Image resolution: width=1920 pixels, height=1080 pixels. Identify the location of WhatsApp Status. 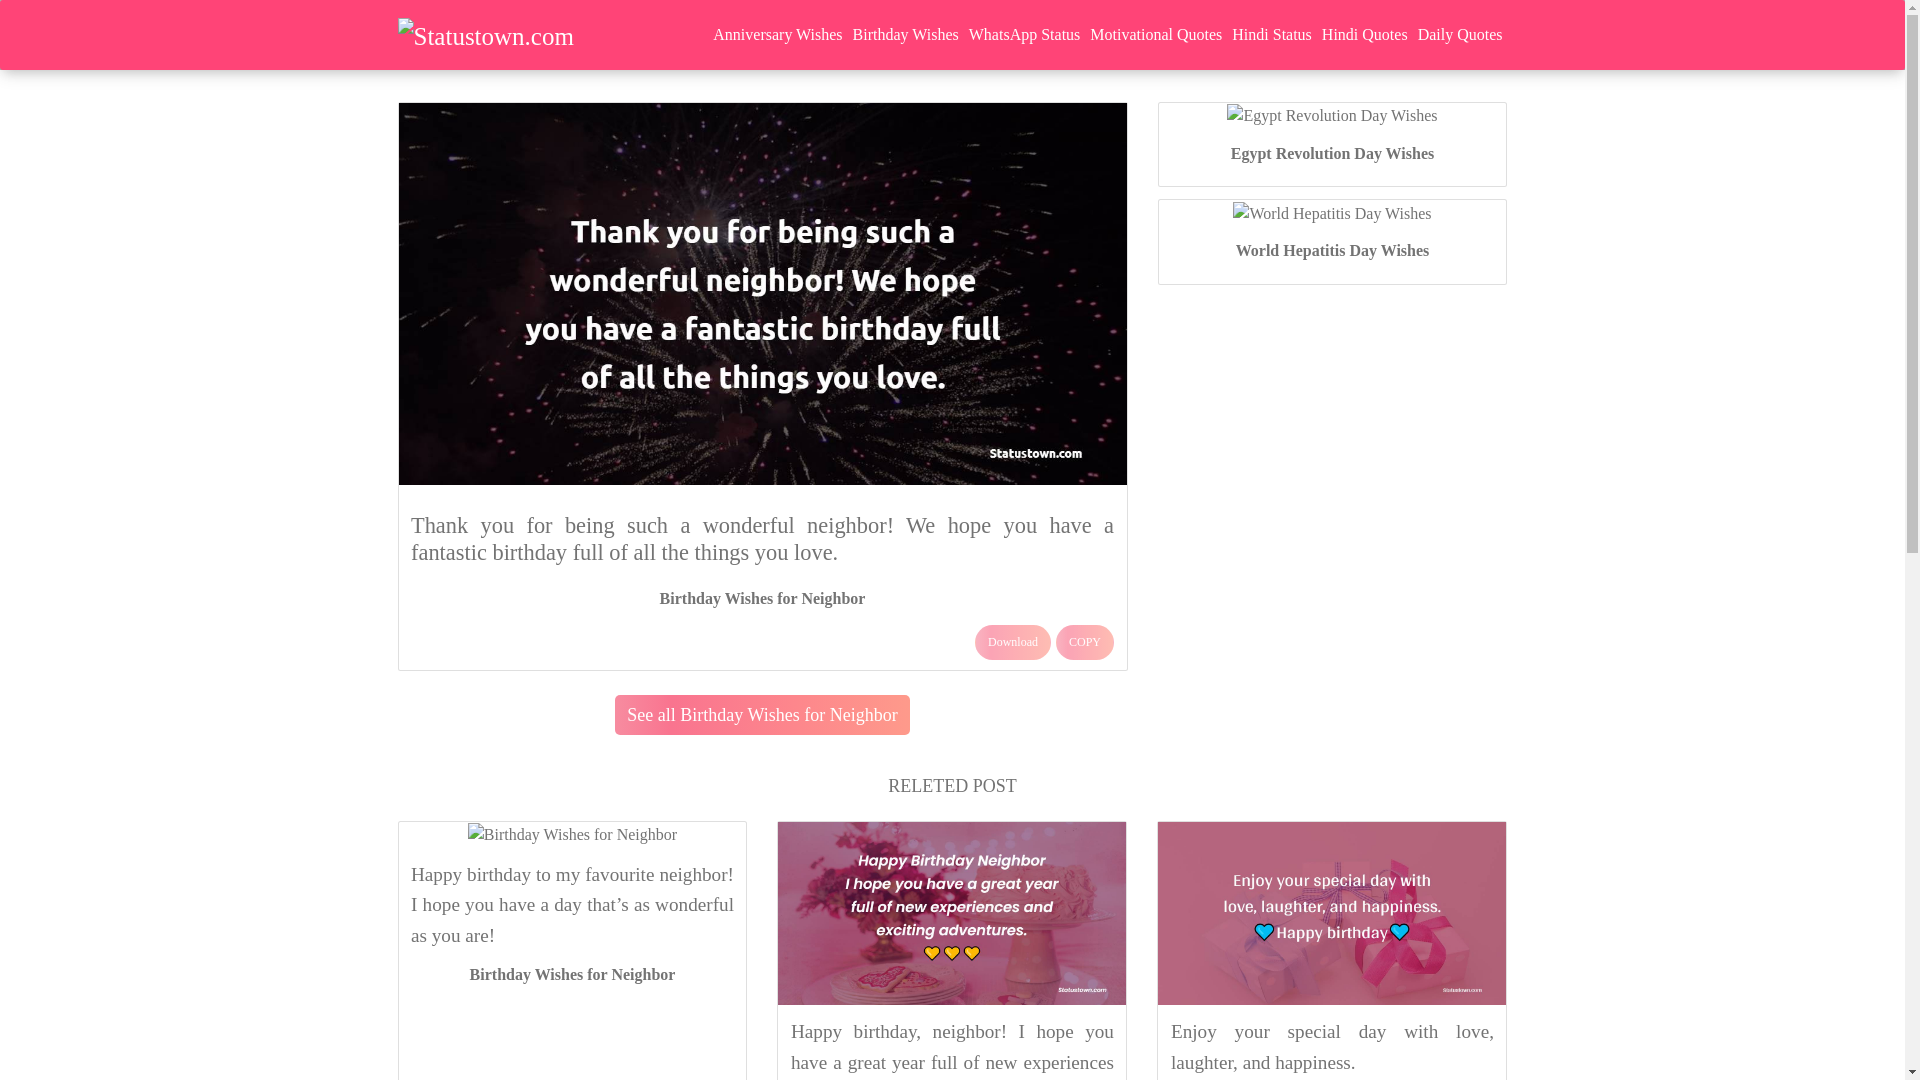
(1024, 34).